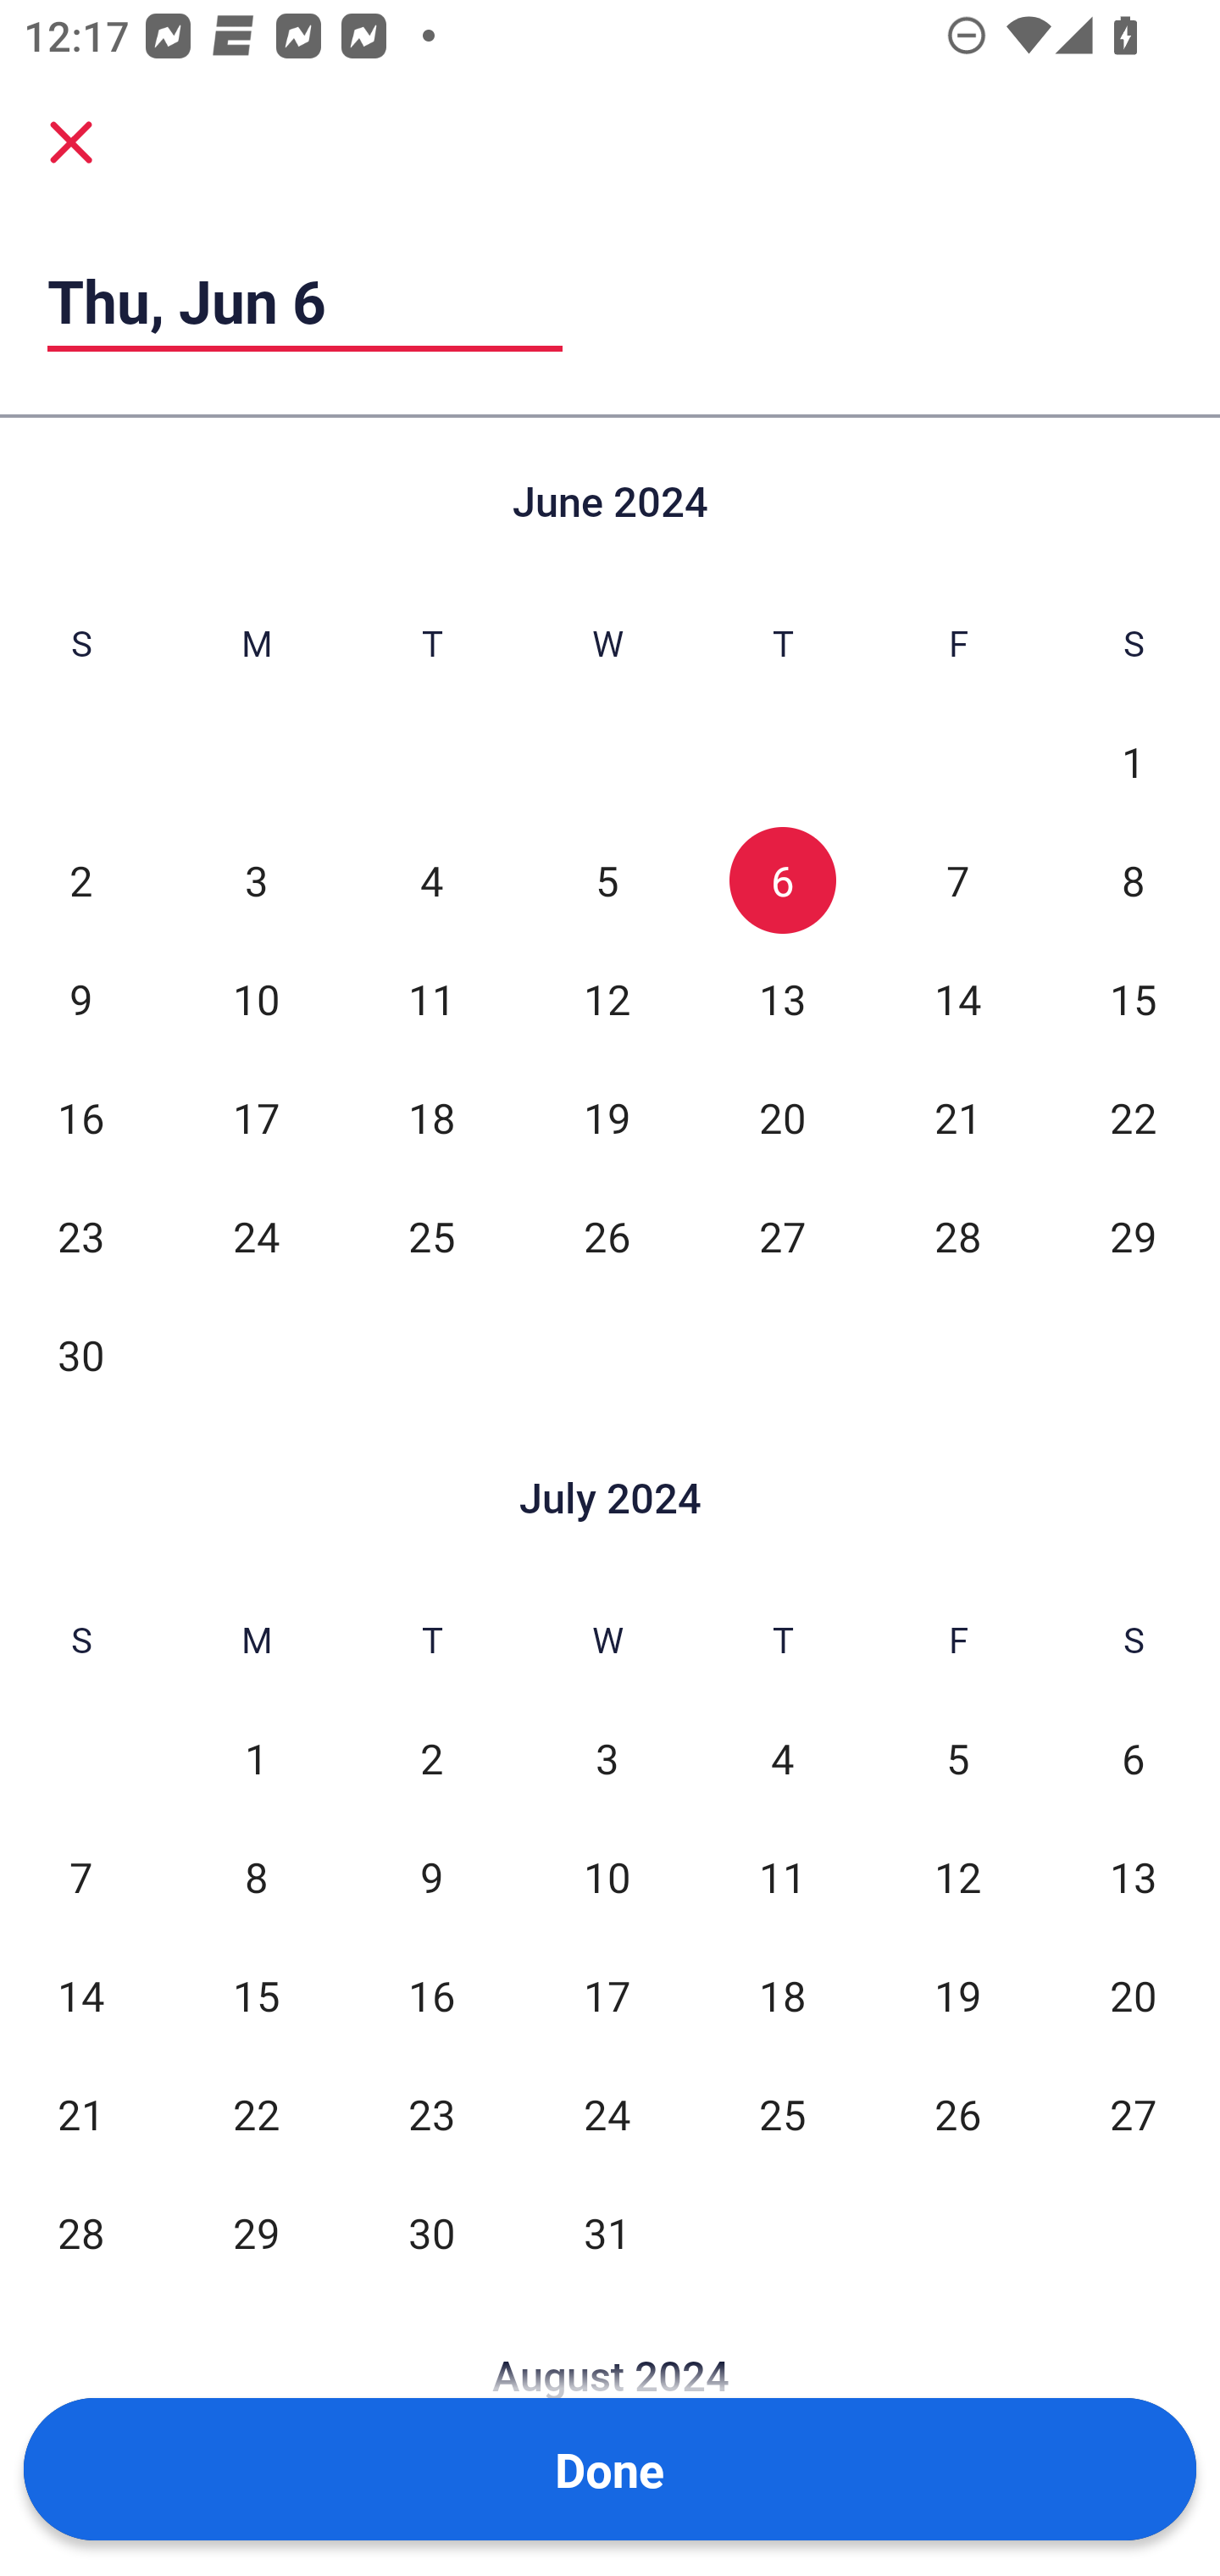 The height and width of the screenshot is (2576, 1220). Describe the element at coordinates (432, 1759) in the screenshot. I see `2 Tue, Jul 2, Not Selected` at that location.